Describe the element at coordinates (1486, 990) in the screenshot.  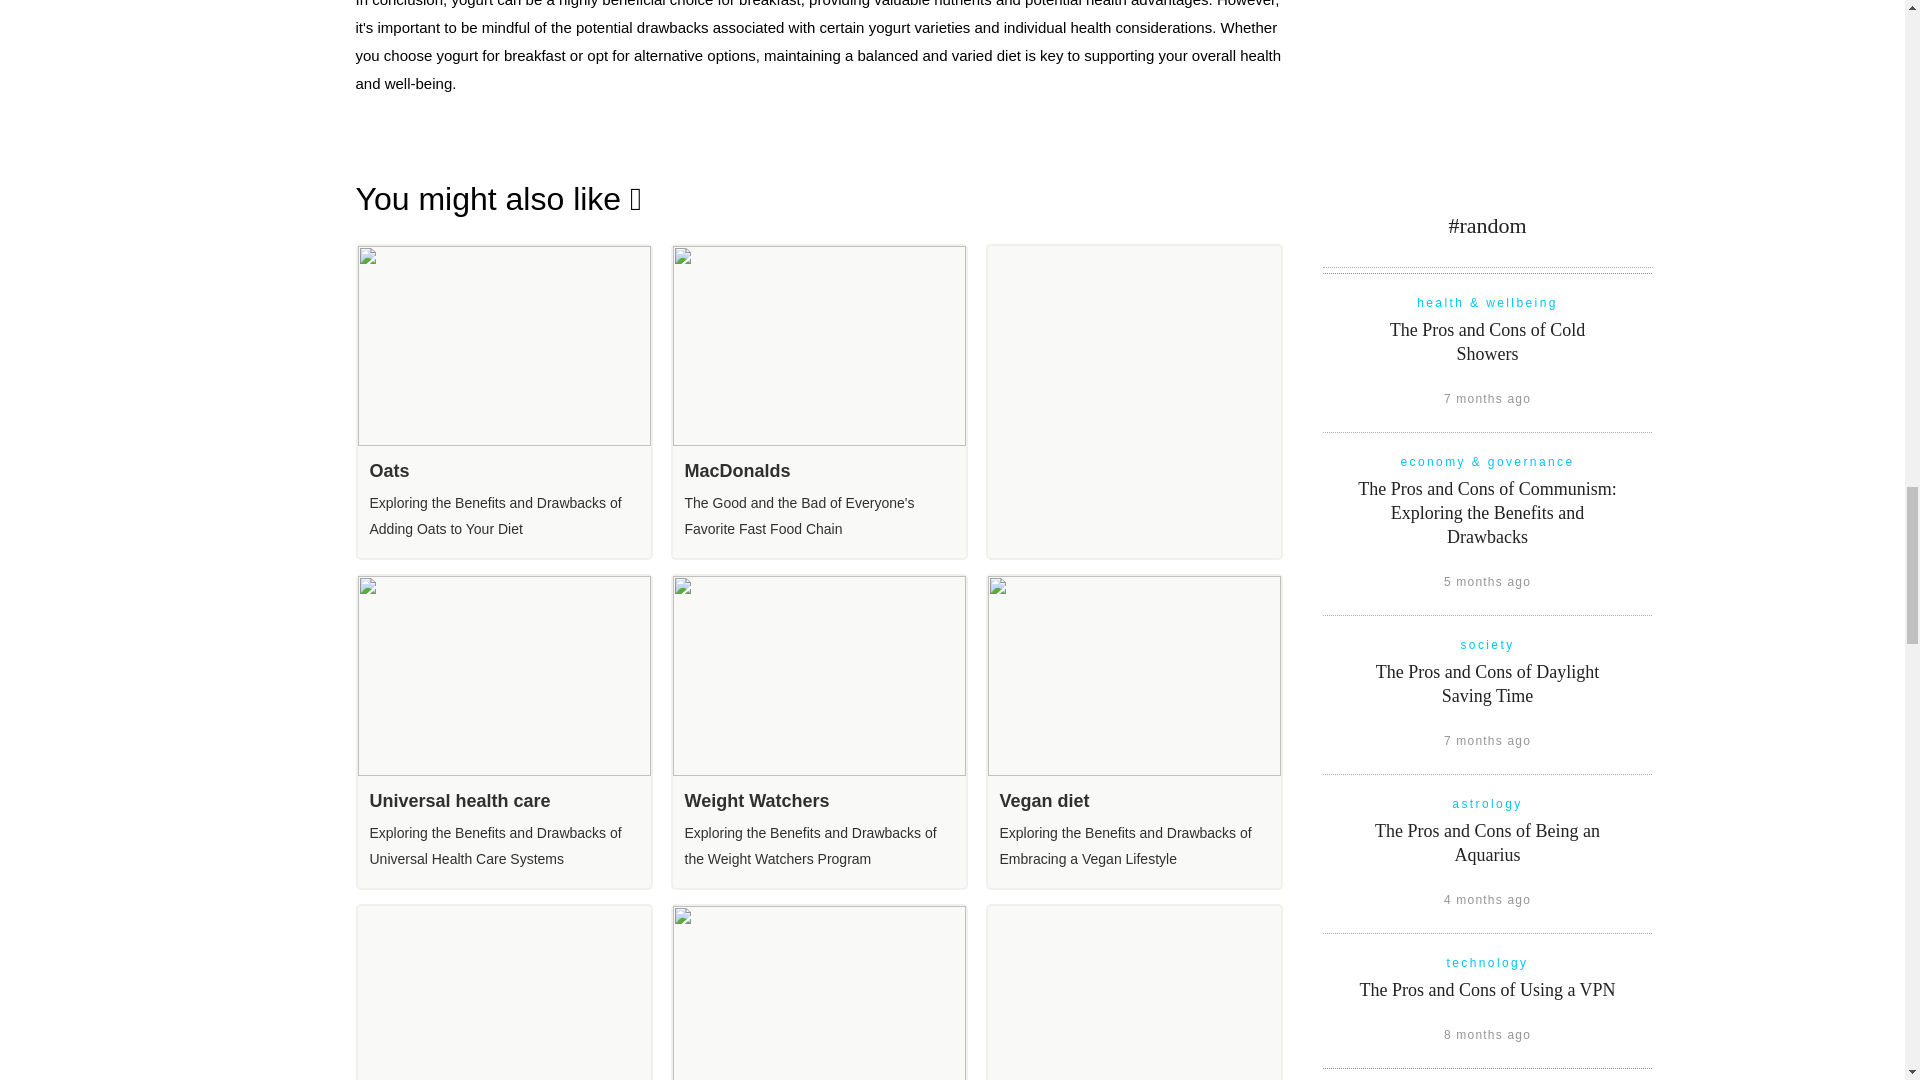
I see `The Pros and Cons of Using a VPN` at that location.